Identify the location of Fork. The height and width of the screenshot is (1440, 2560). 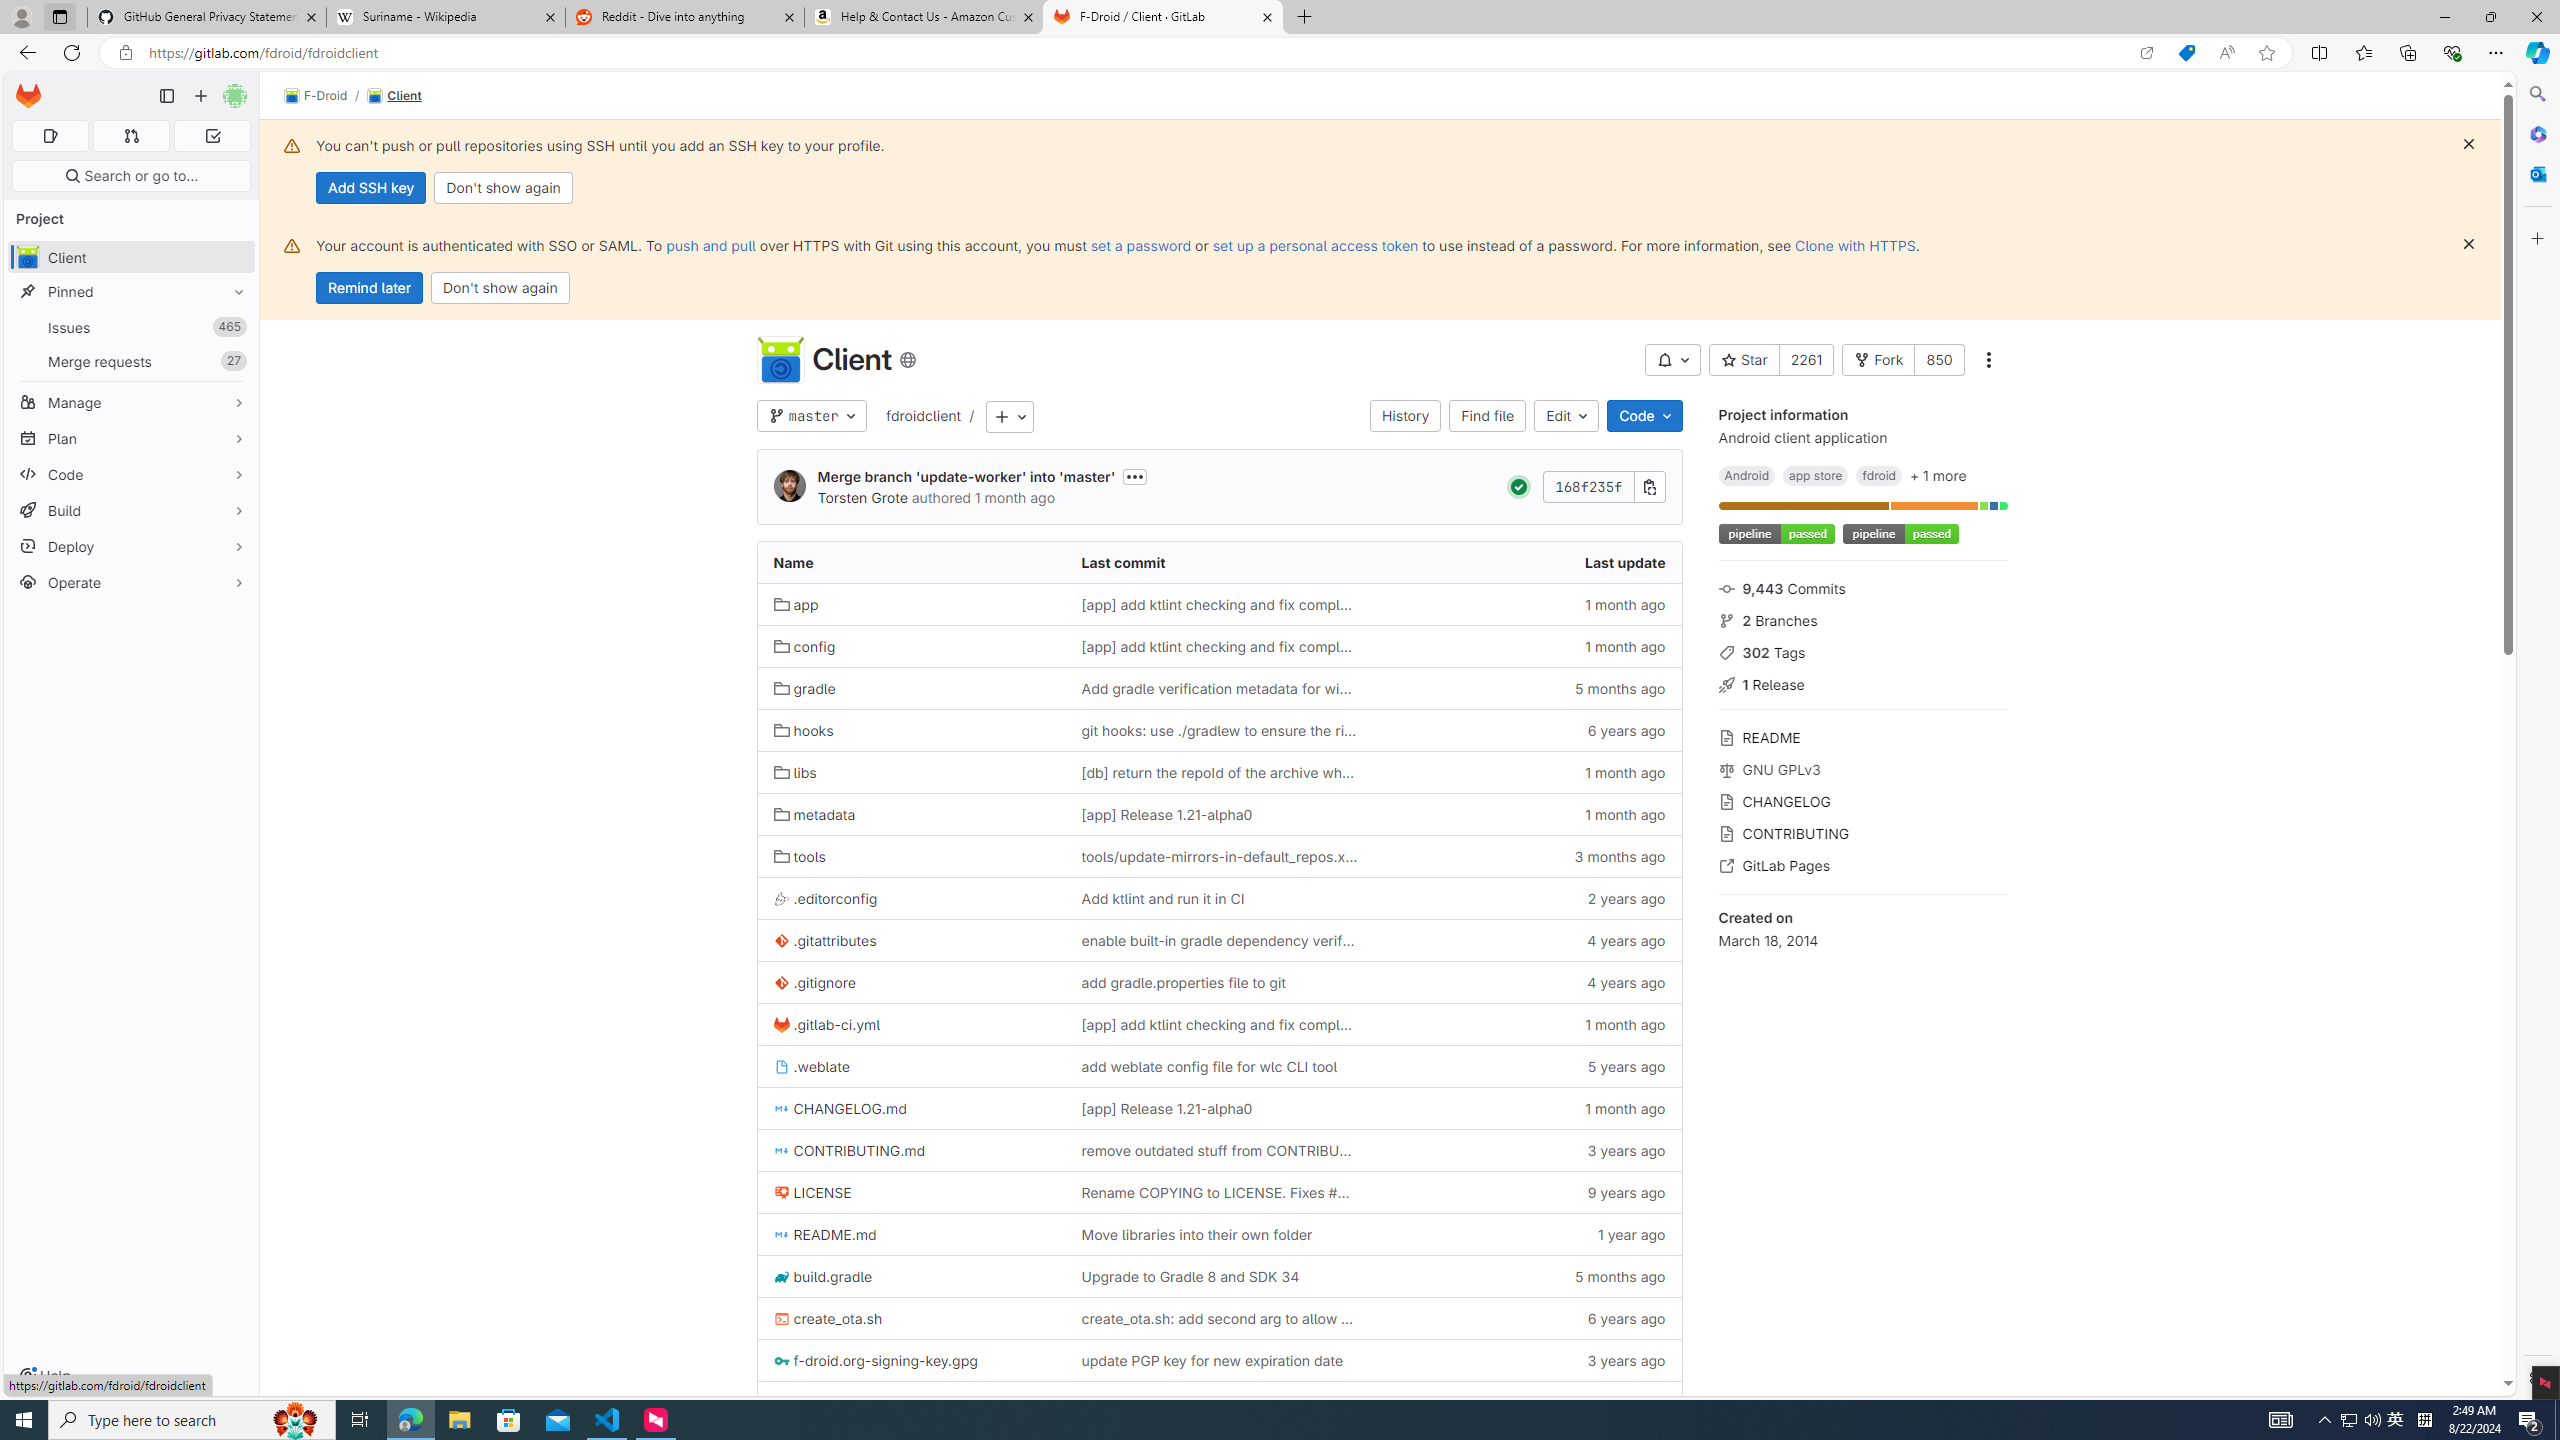
(1878, 360).